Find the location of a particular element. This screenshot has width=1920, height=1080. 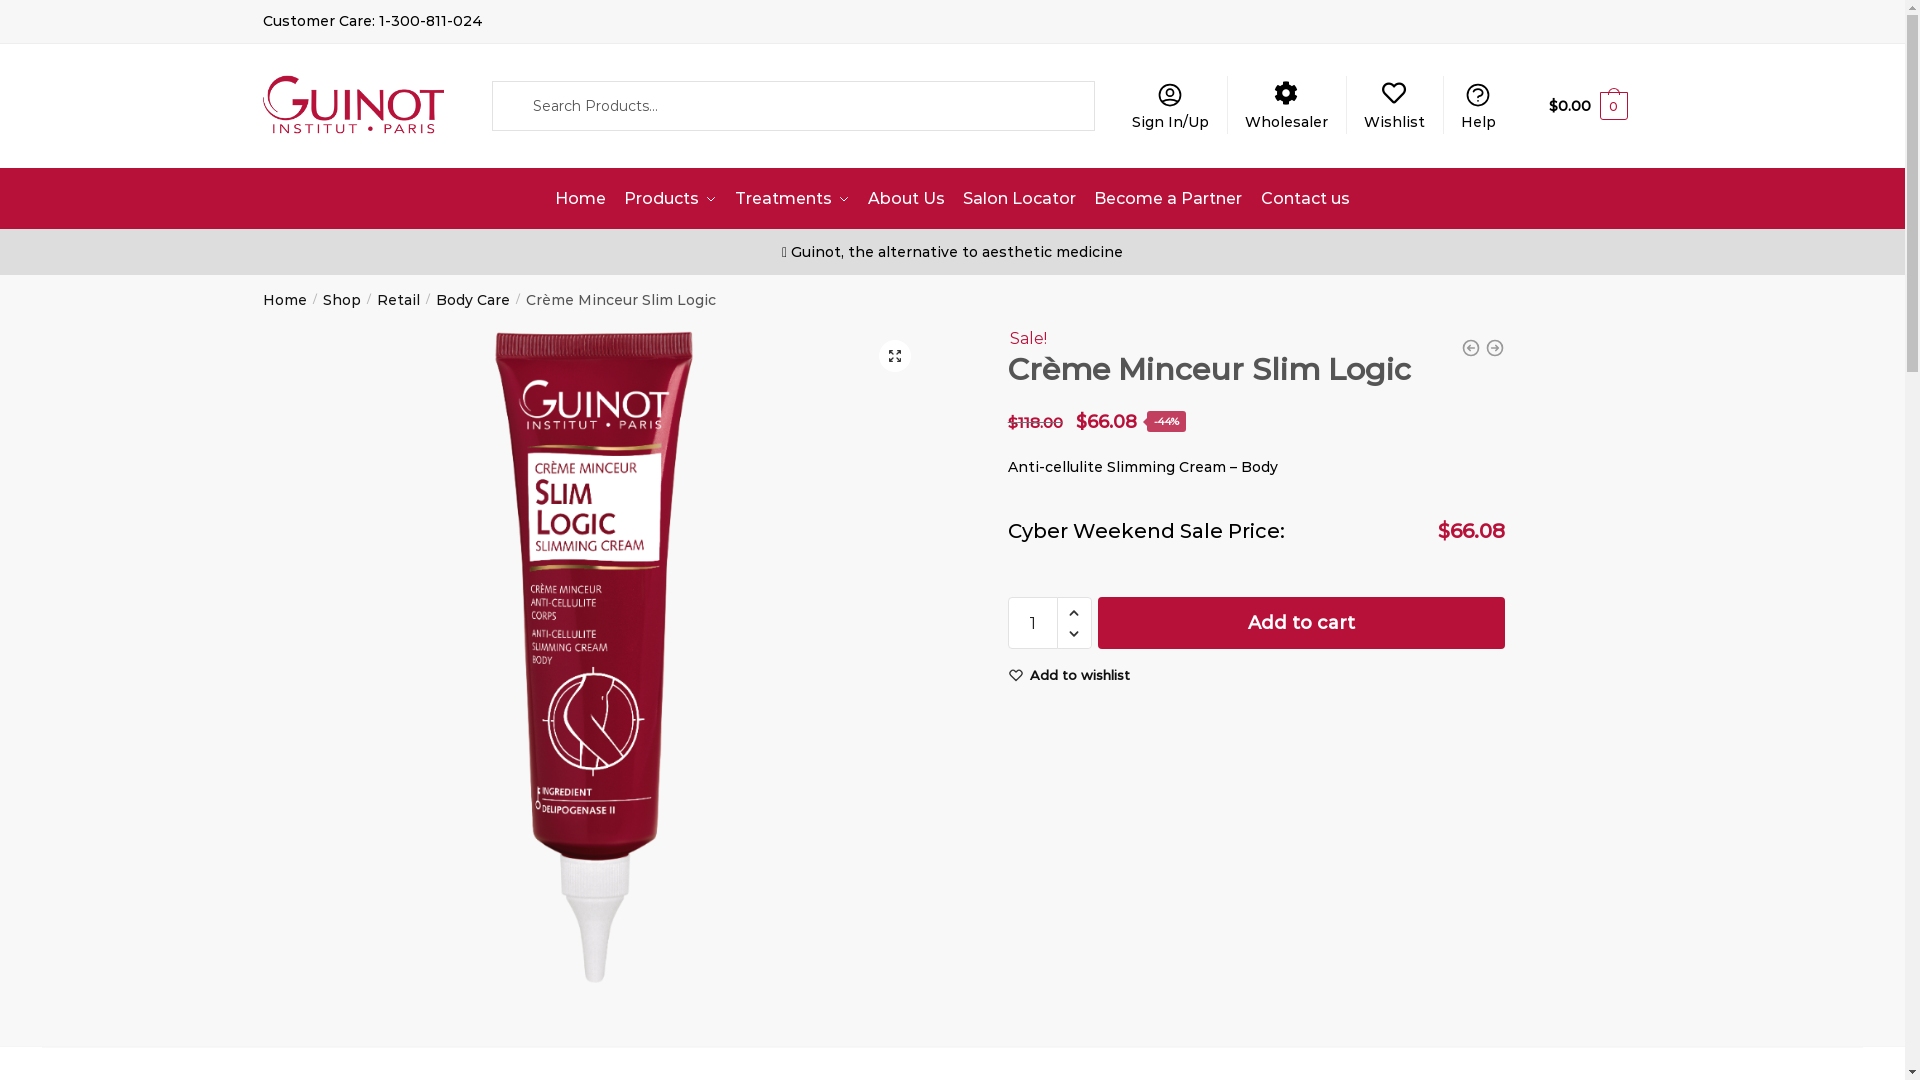

Add to wishlist is located at coordinates (1080, 676).